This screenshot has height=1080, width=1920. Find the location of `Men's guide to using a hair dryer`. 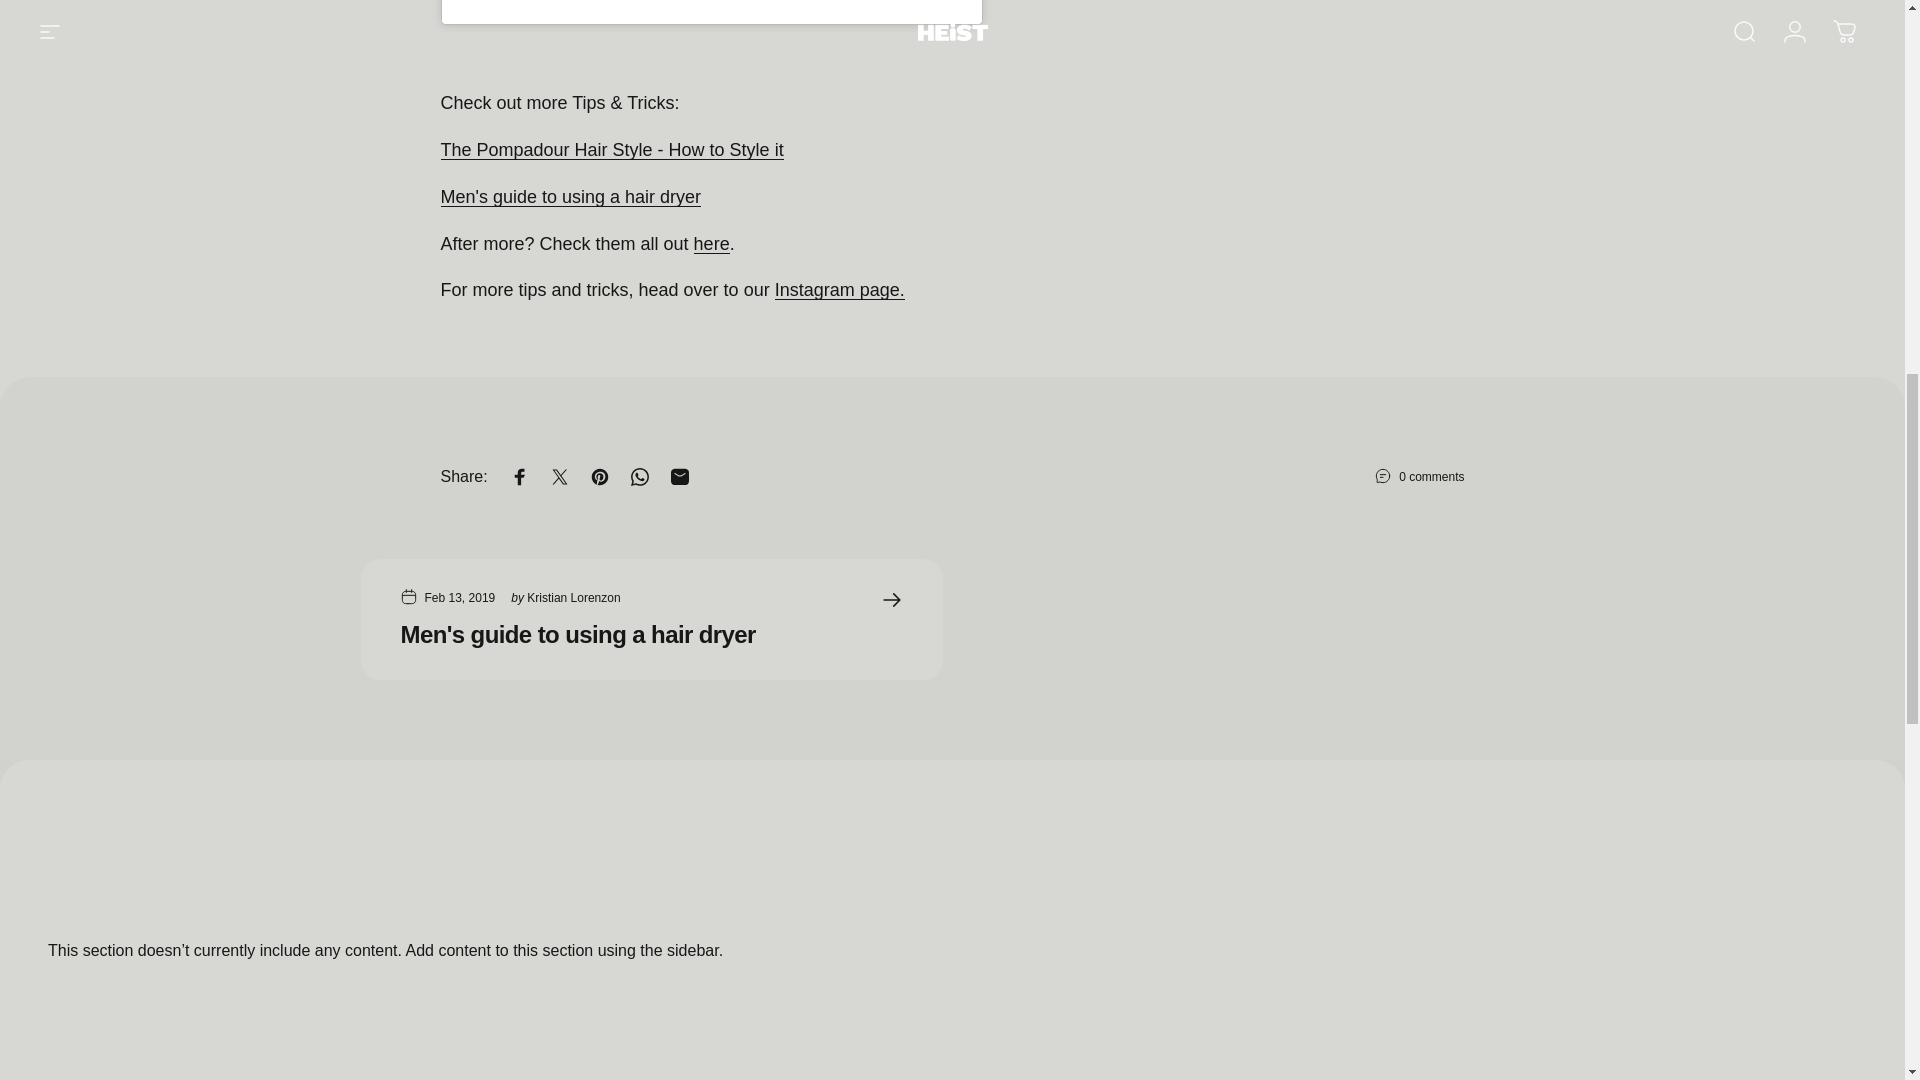

Men's guide to using a hair dryer is located at coordinates (570, 196).